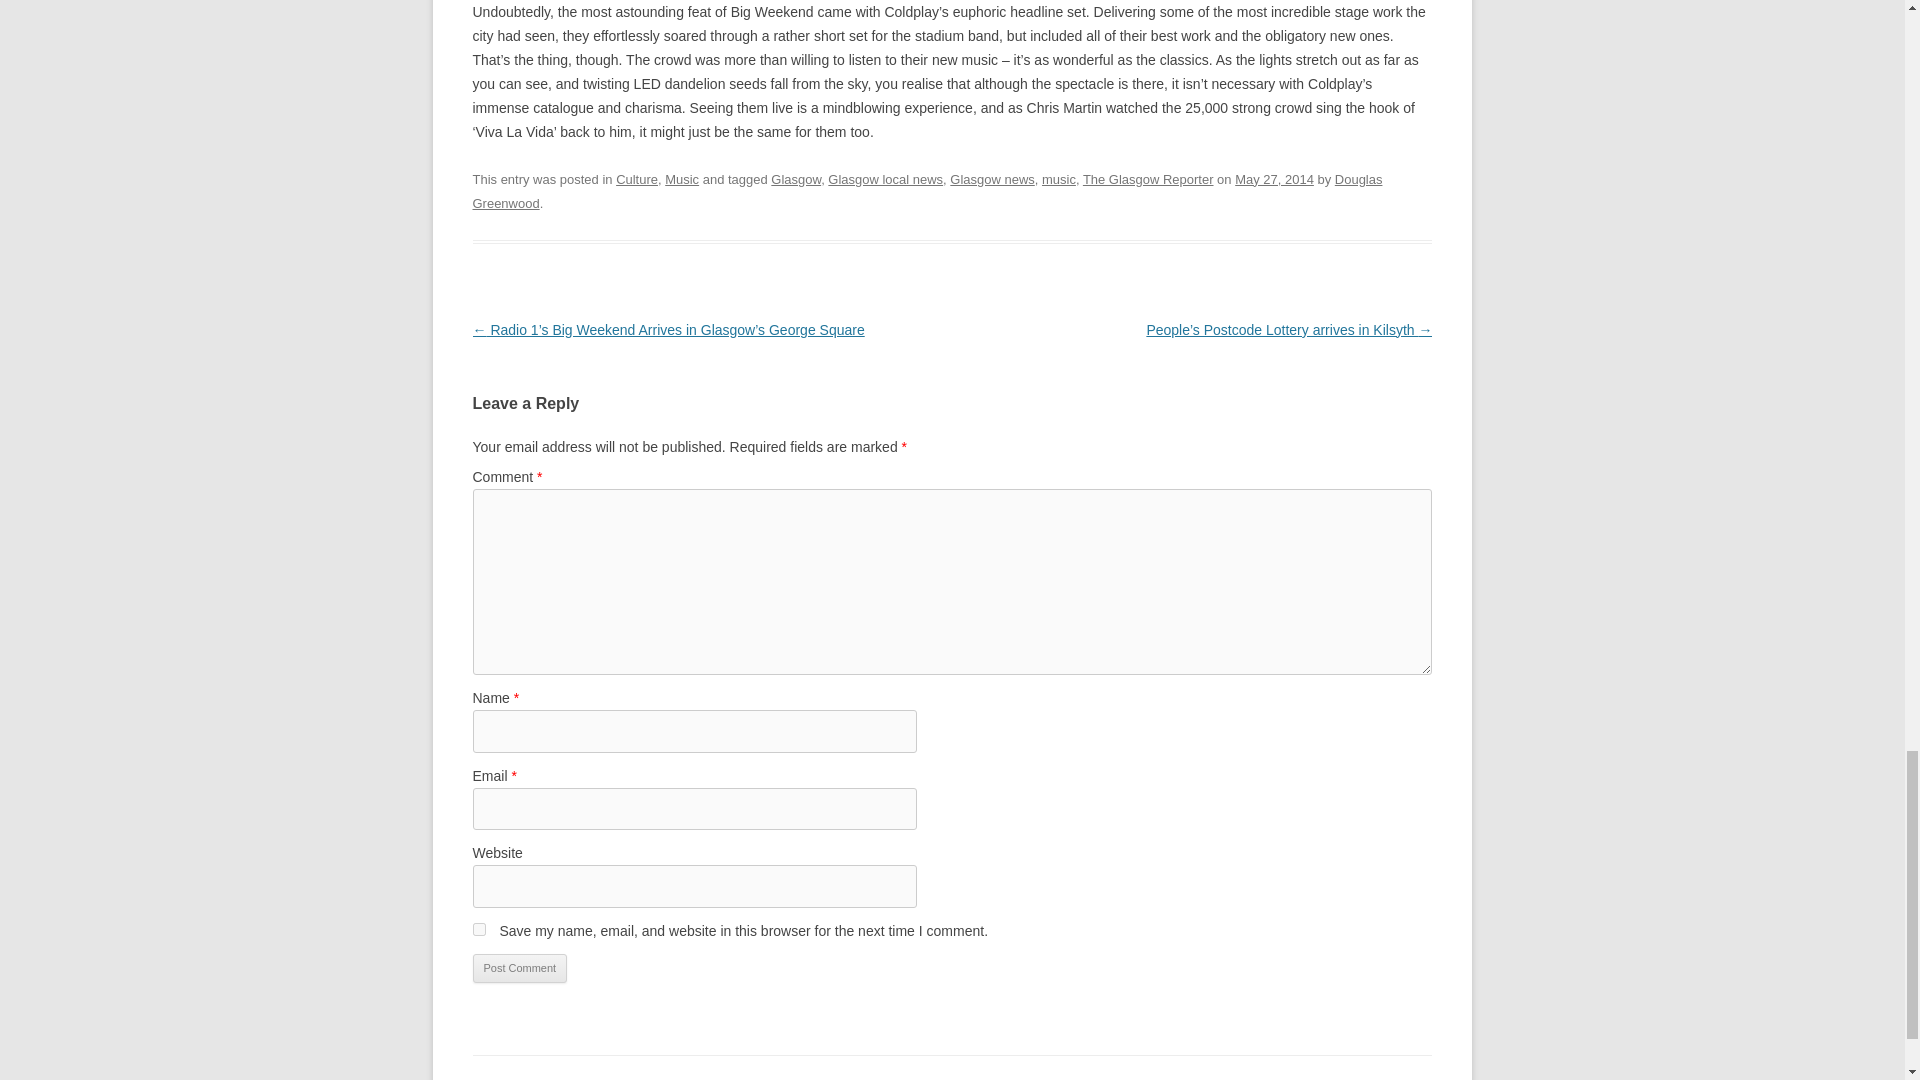 The image size is (1920, 1080). Describe the element at coordinates (884, 178) in the screenshot. I see `Glasgow local news` at that location.